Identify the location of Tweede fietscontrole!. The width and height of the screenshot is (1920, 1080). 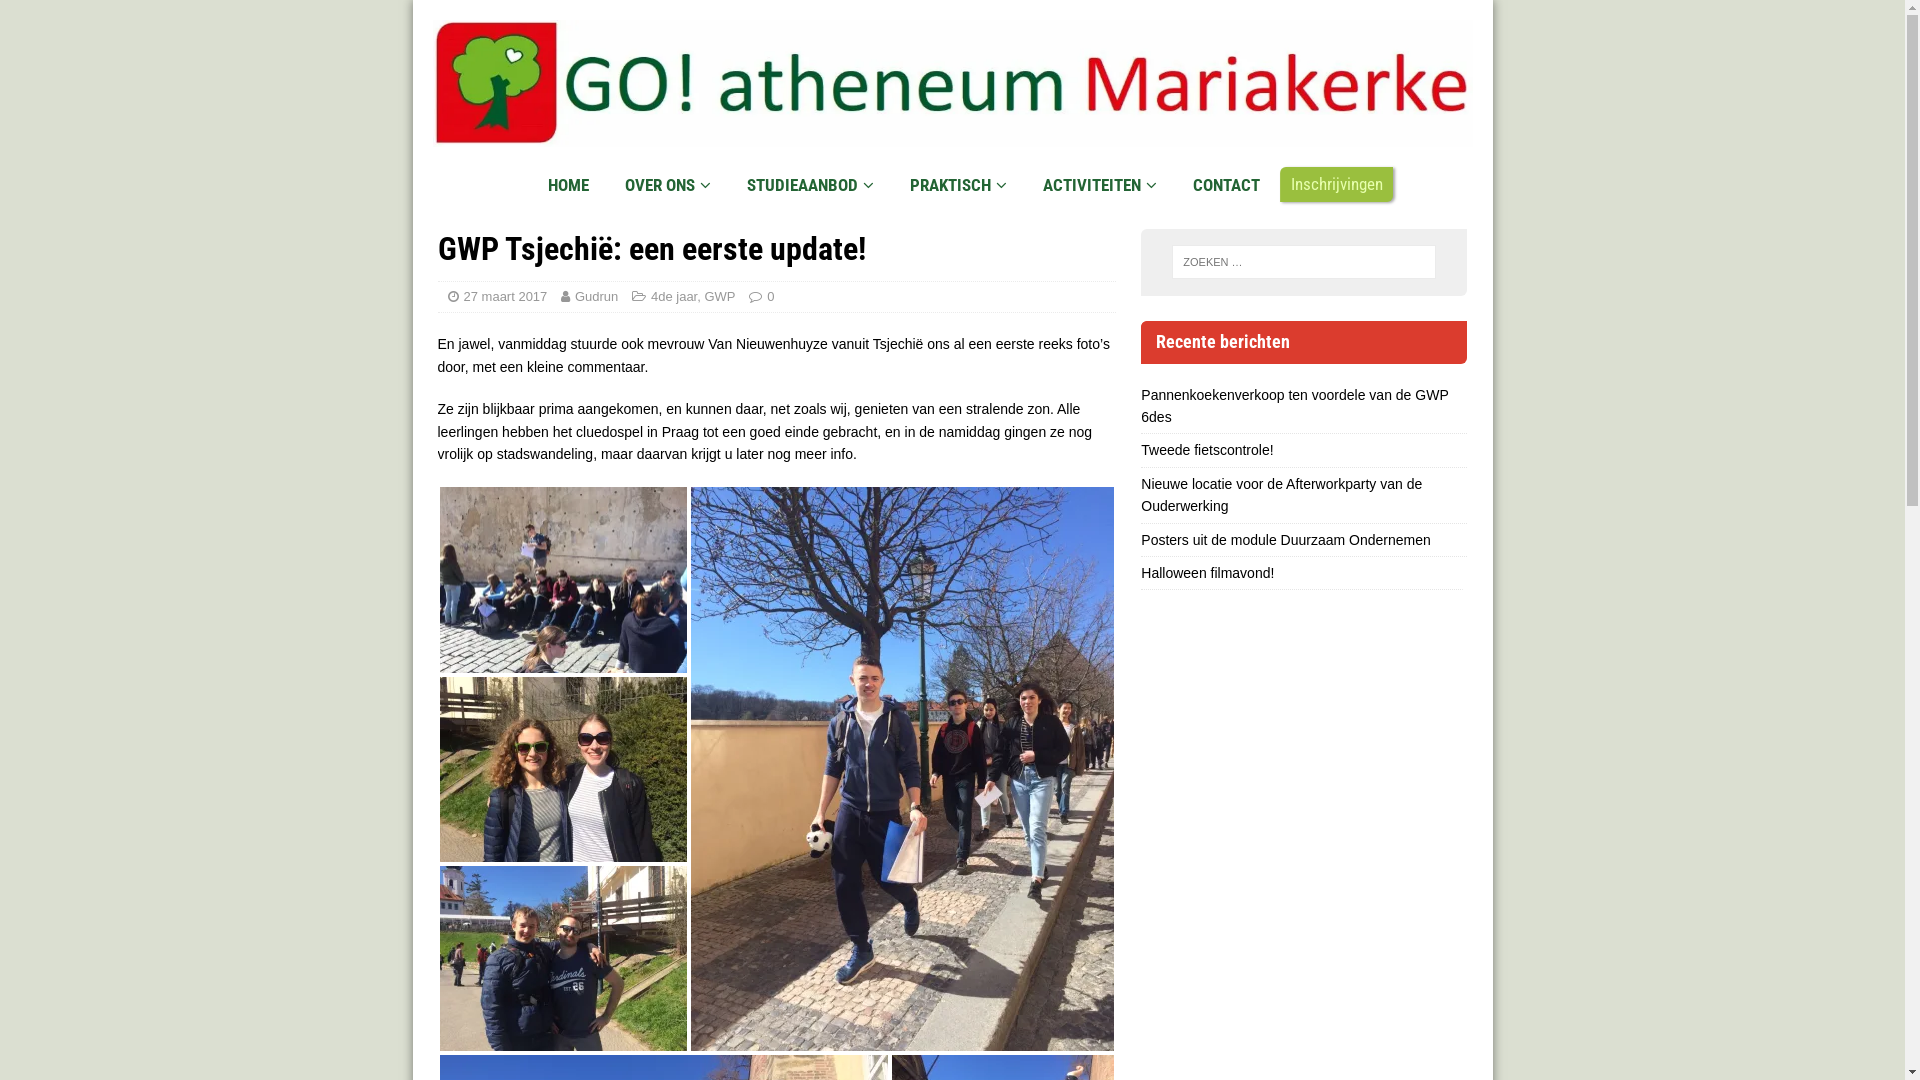
(1207, 450).